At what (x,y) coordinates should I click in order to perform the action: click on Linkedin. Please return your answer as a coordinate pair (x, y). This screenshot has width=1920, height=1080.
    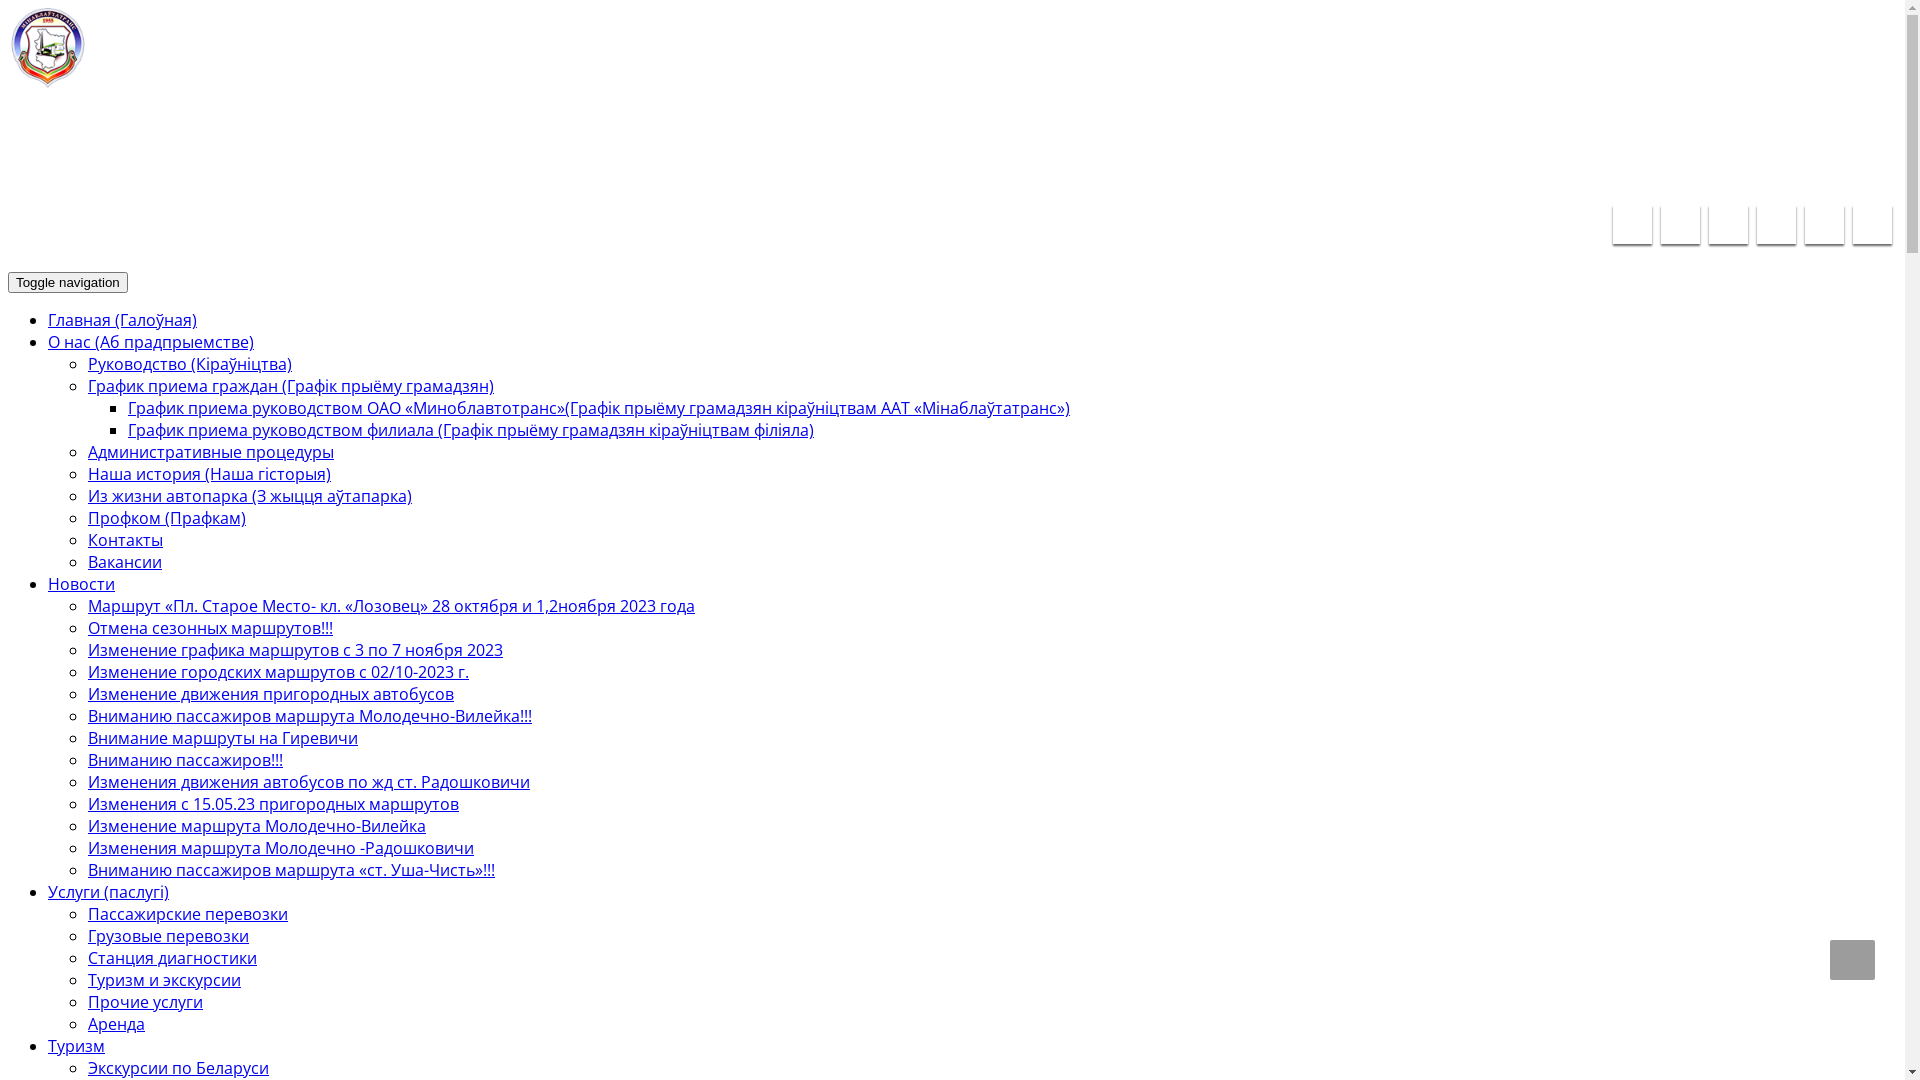
    Looking at the image, I should click on (1728, 224).